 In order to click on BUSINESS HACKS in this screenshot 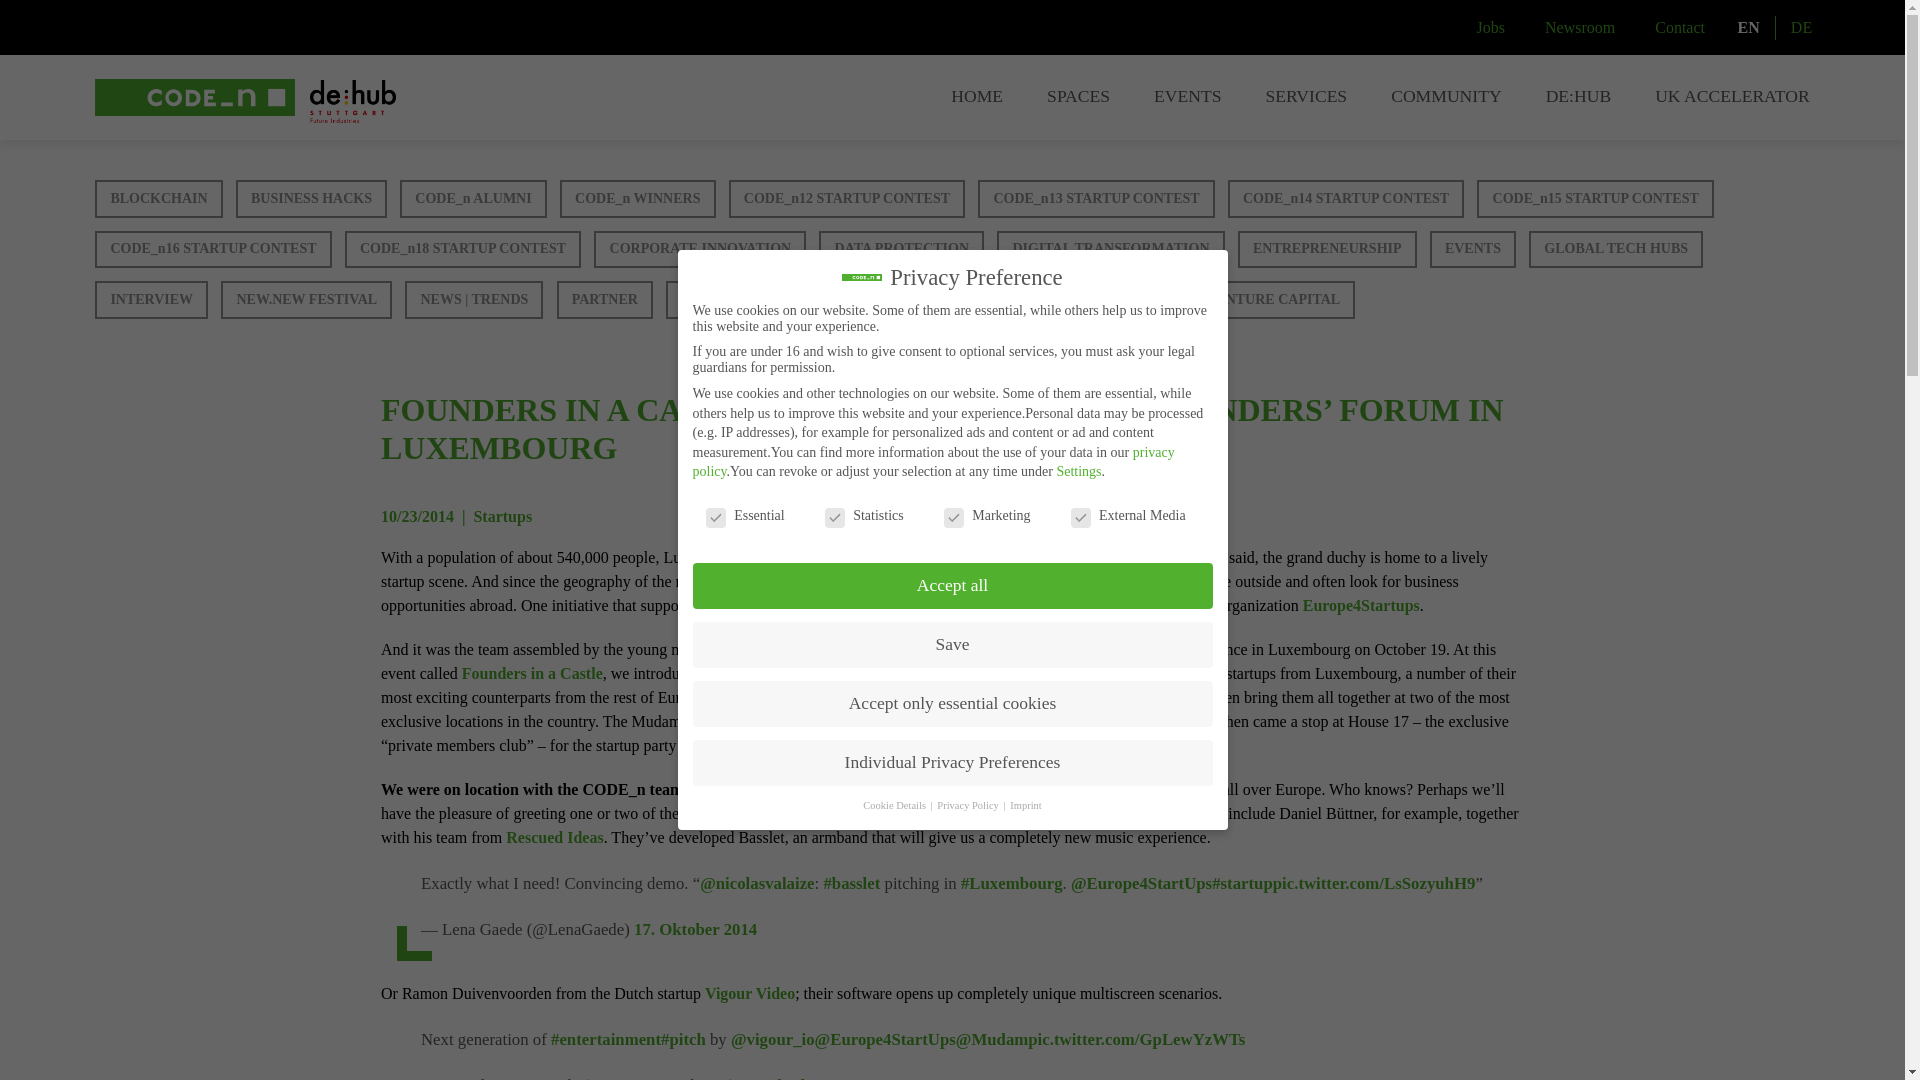, I will do `click(312, 199)`.